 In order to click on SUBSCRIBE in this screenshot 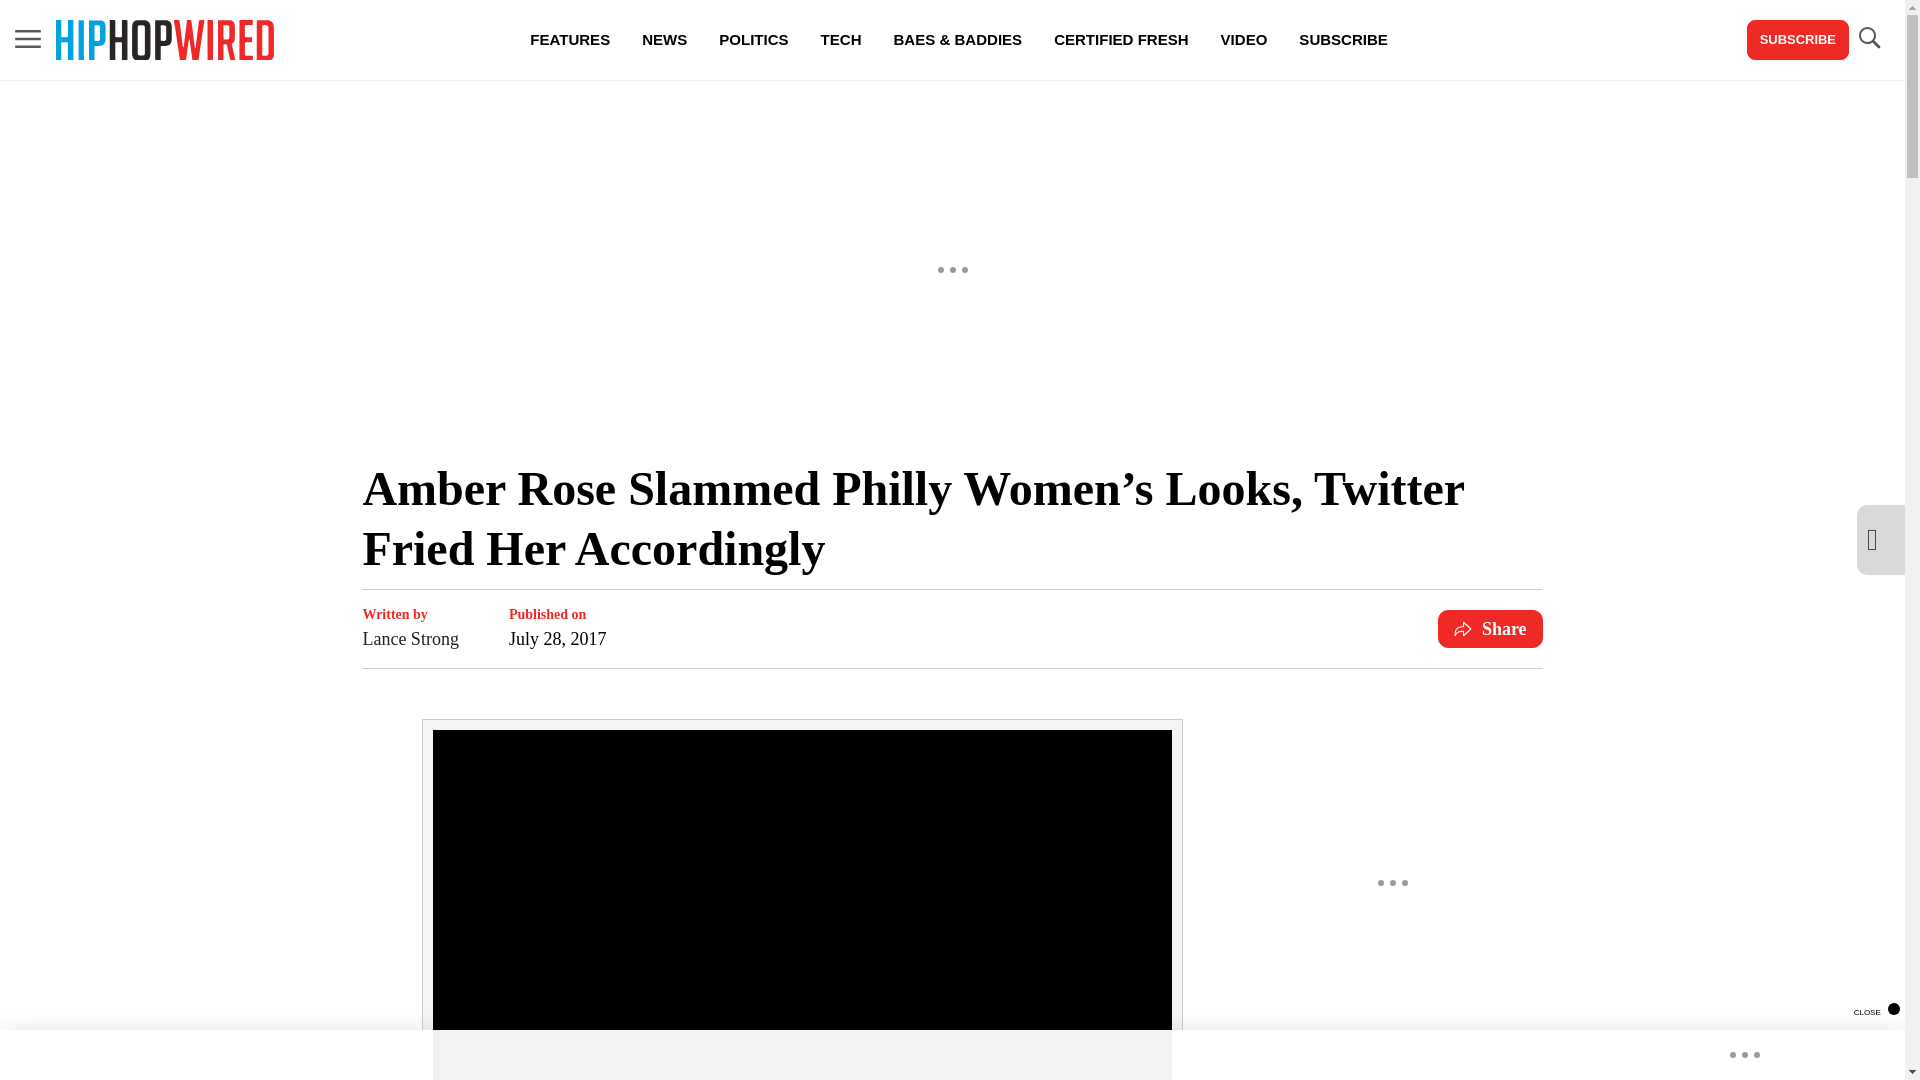, I will do `click(1342, 40)`.